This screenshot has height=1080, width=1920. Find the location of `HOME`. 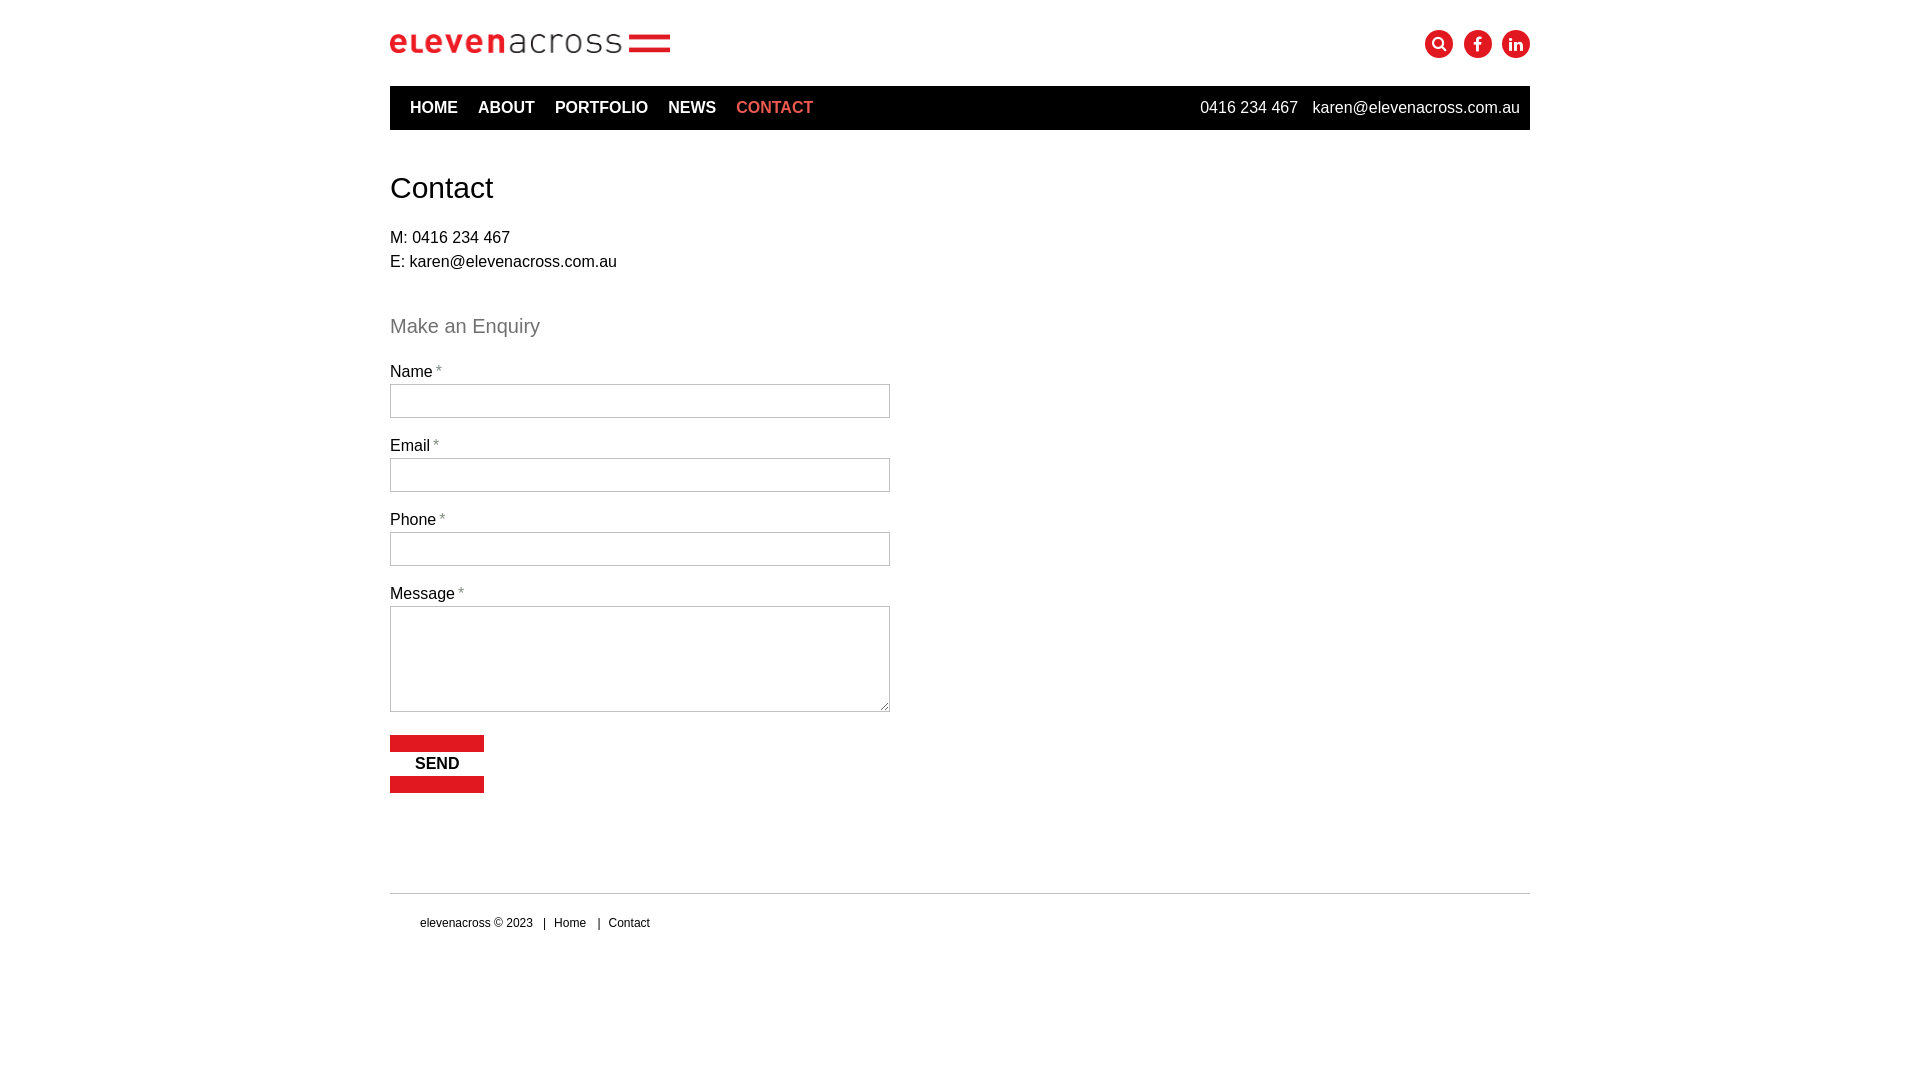

HOME is located at coordinates (434, 108).